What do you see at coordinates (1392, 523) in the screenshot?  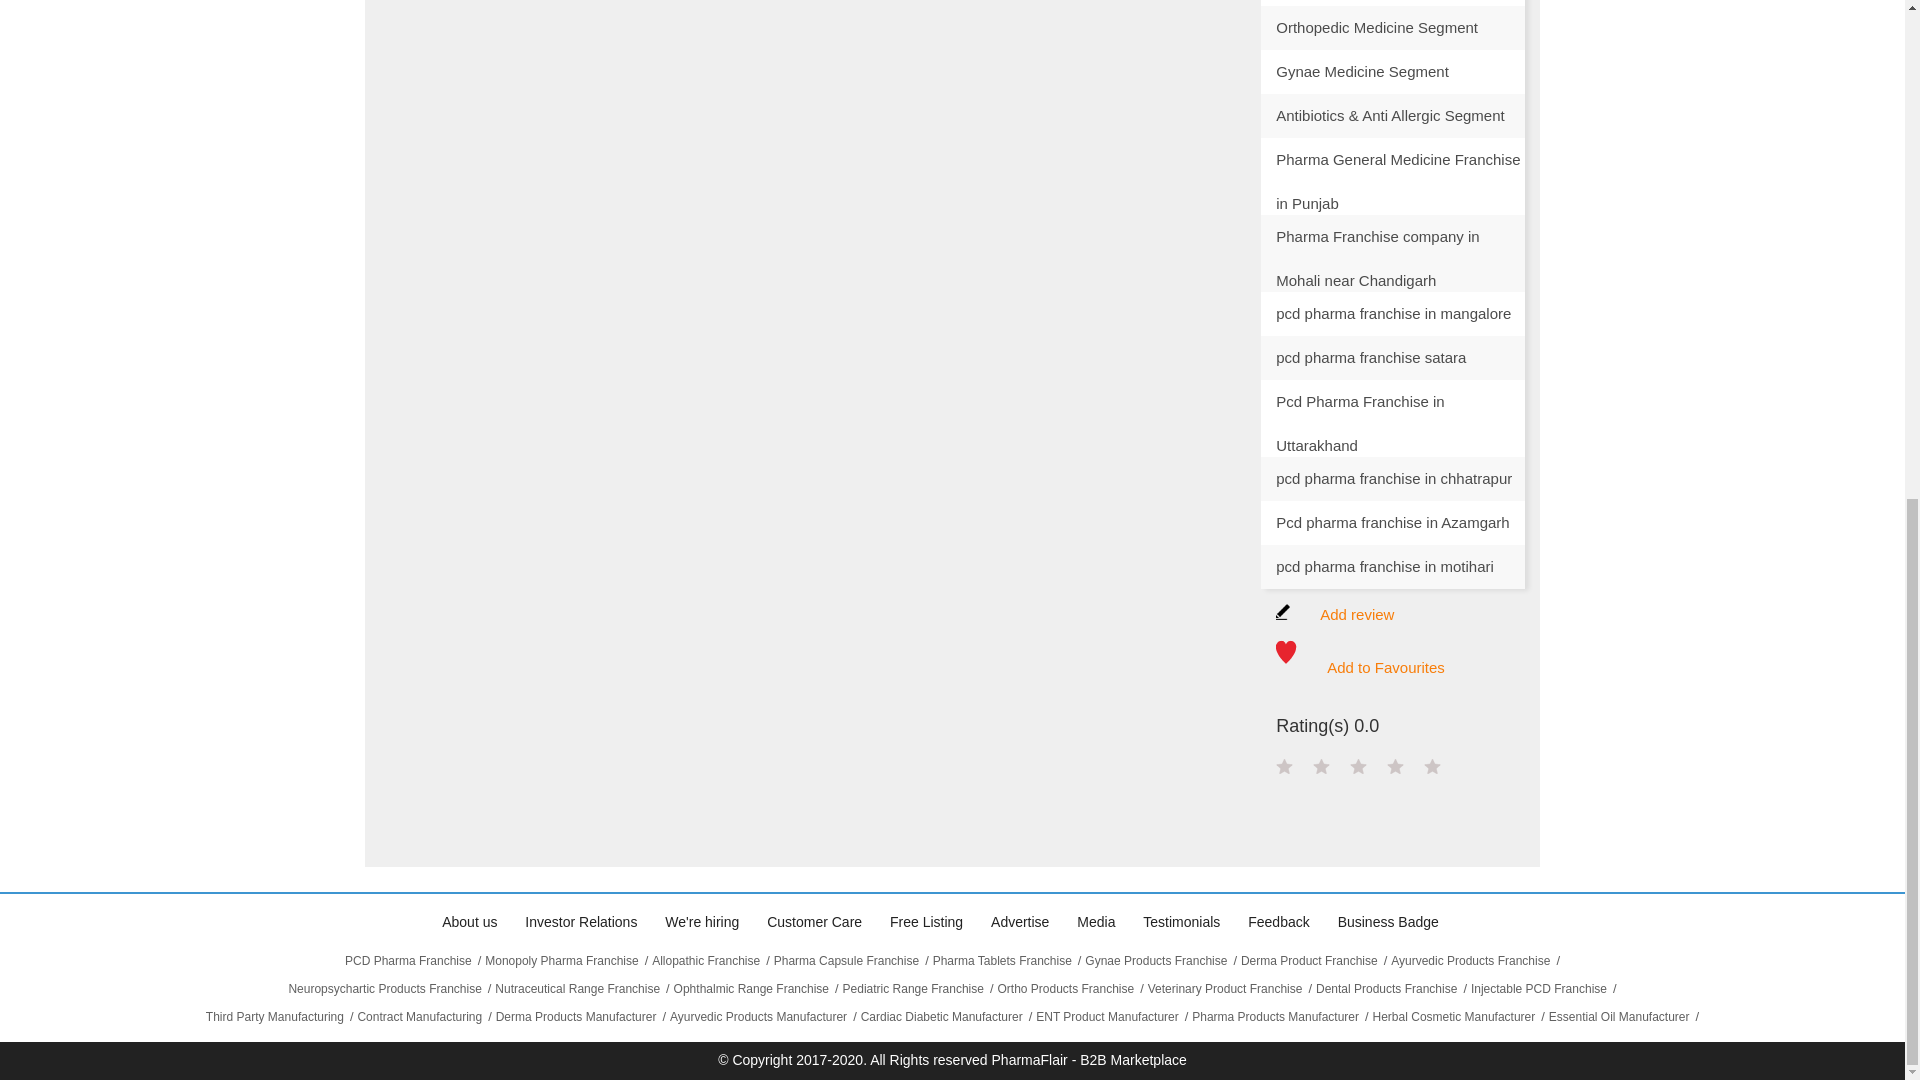 I see `Pcd pharma franchise in Azamgarh` at bounding box center [1392, 523].